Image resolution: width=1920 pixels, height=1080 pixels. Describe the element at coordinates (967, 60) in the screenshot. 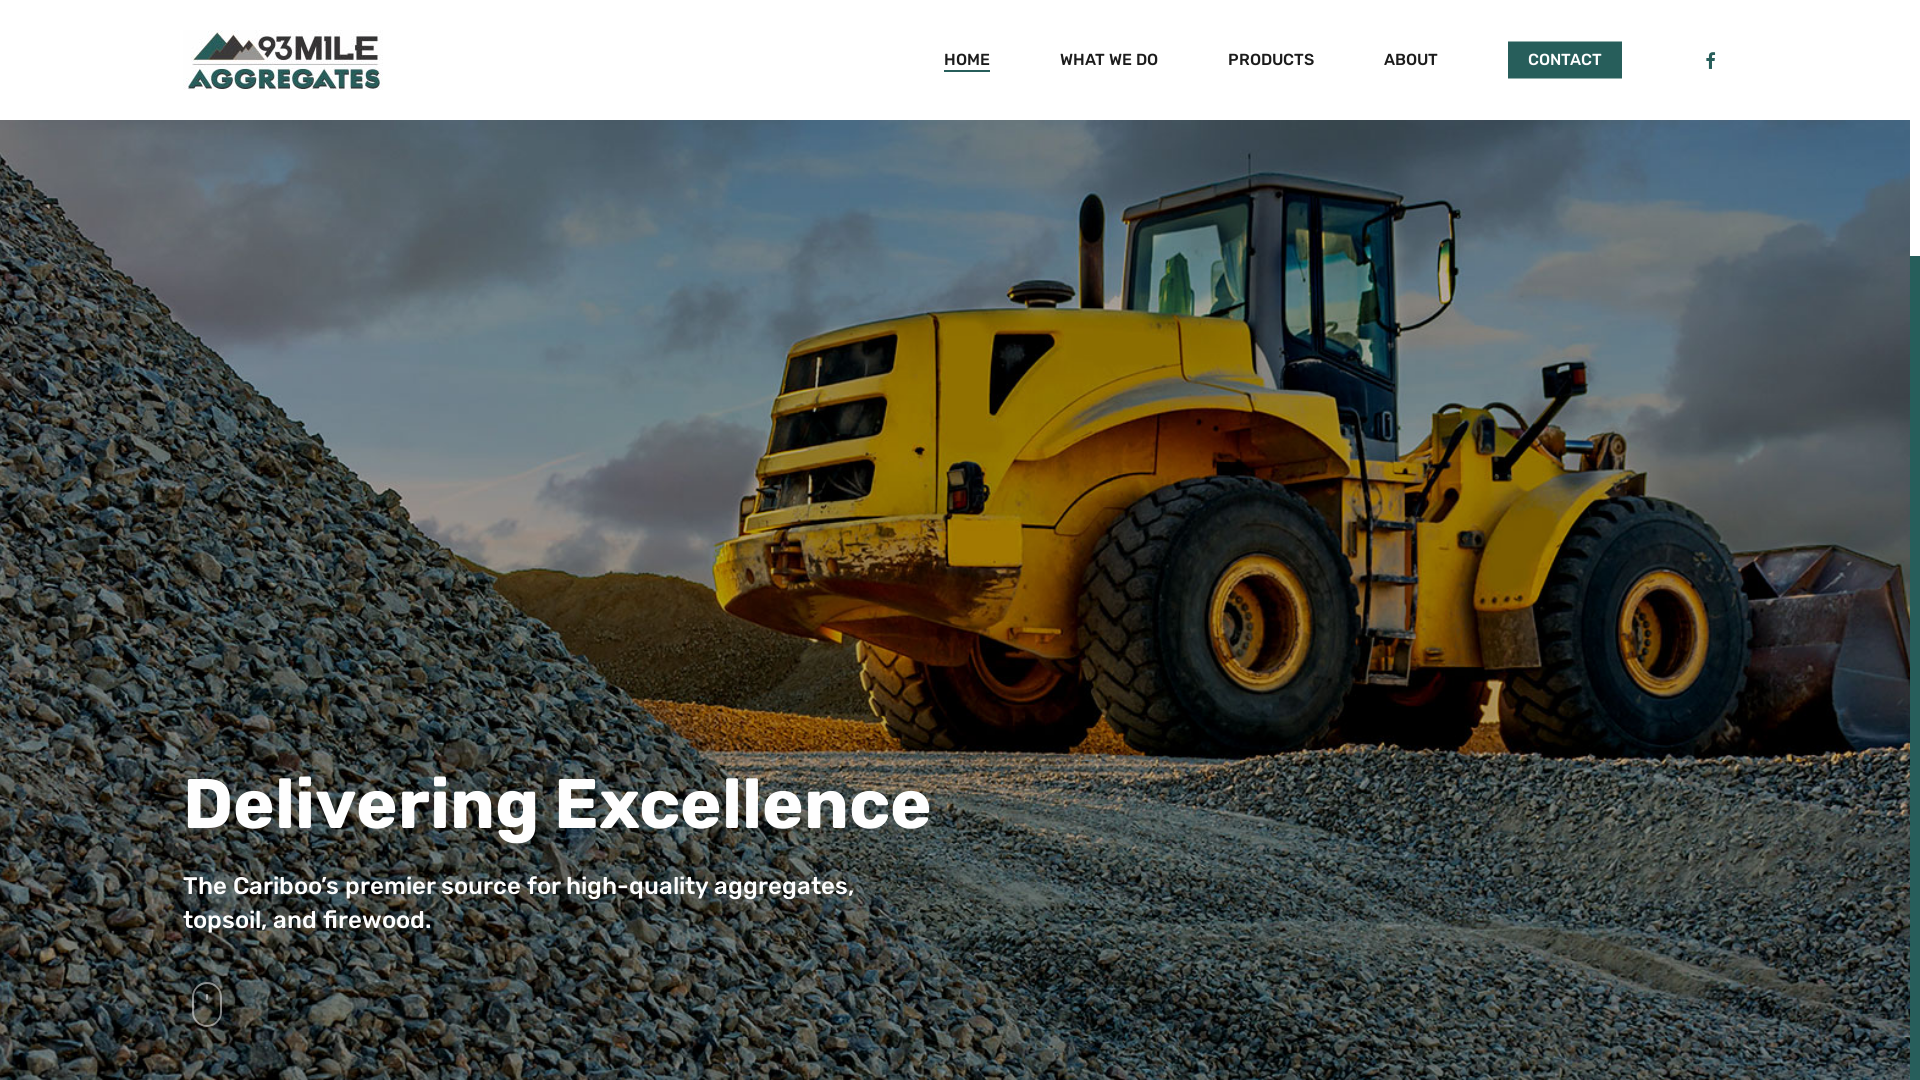

I see `HOME` at that location.